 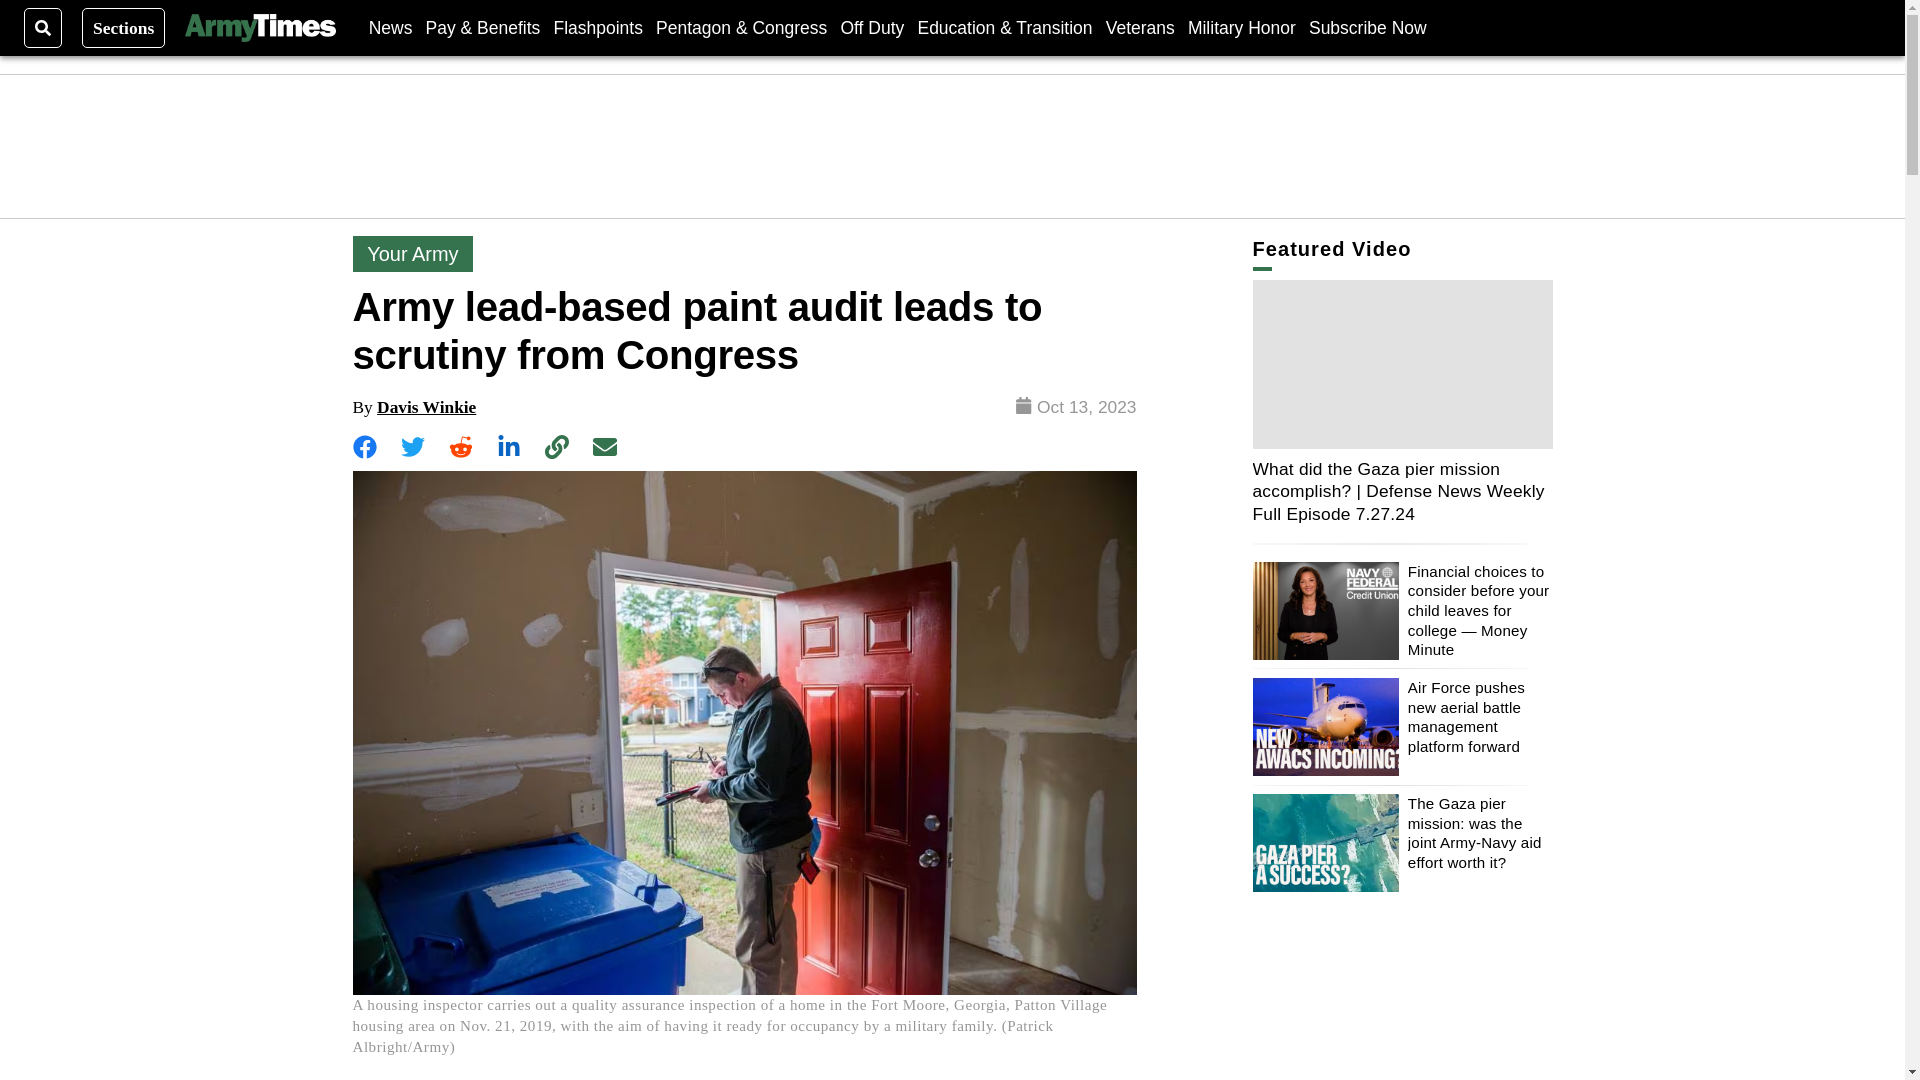 What do you see at coordinates (872, 27) in the screenshot?
I see `Off Duty` at bounding box center [872, 27].